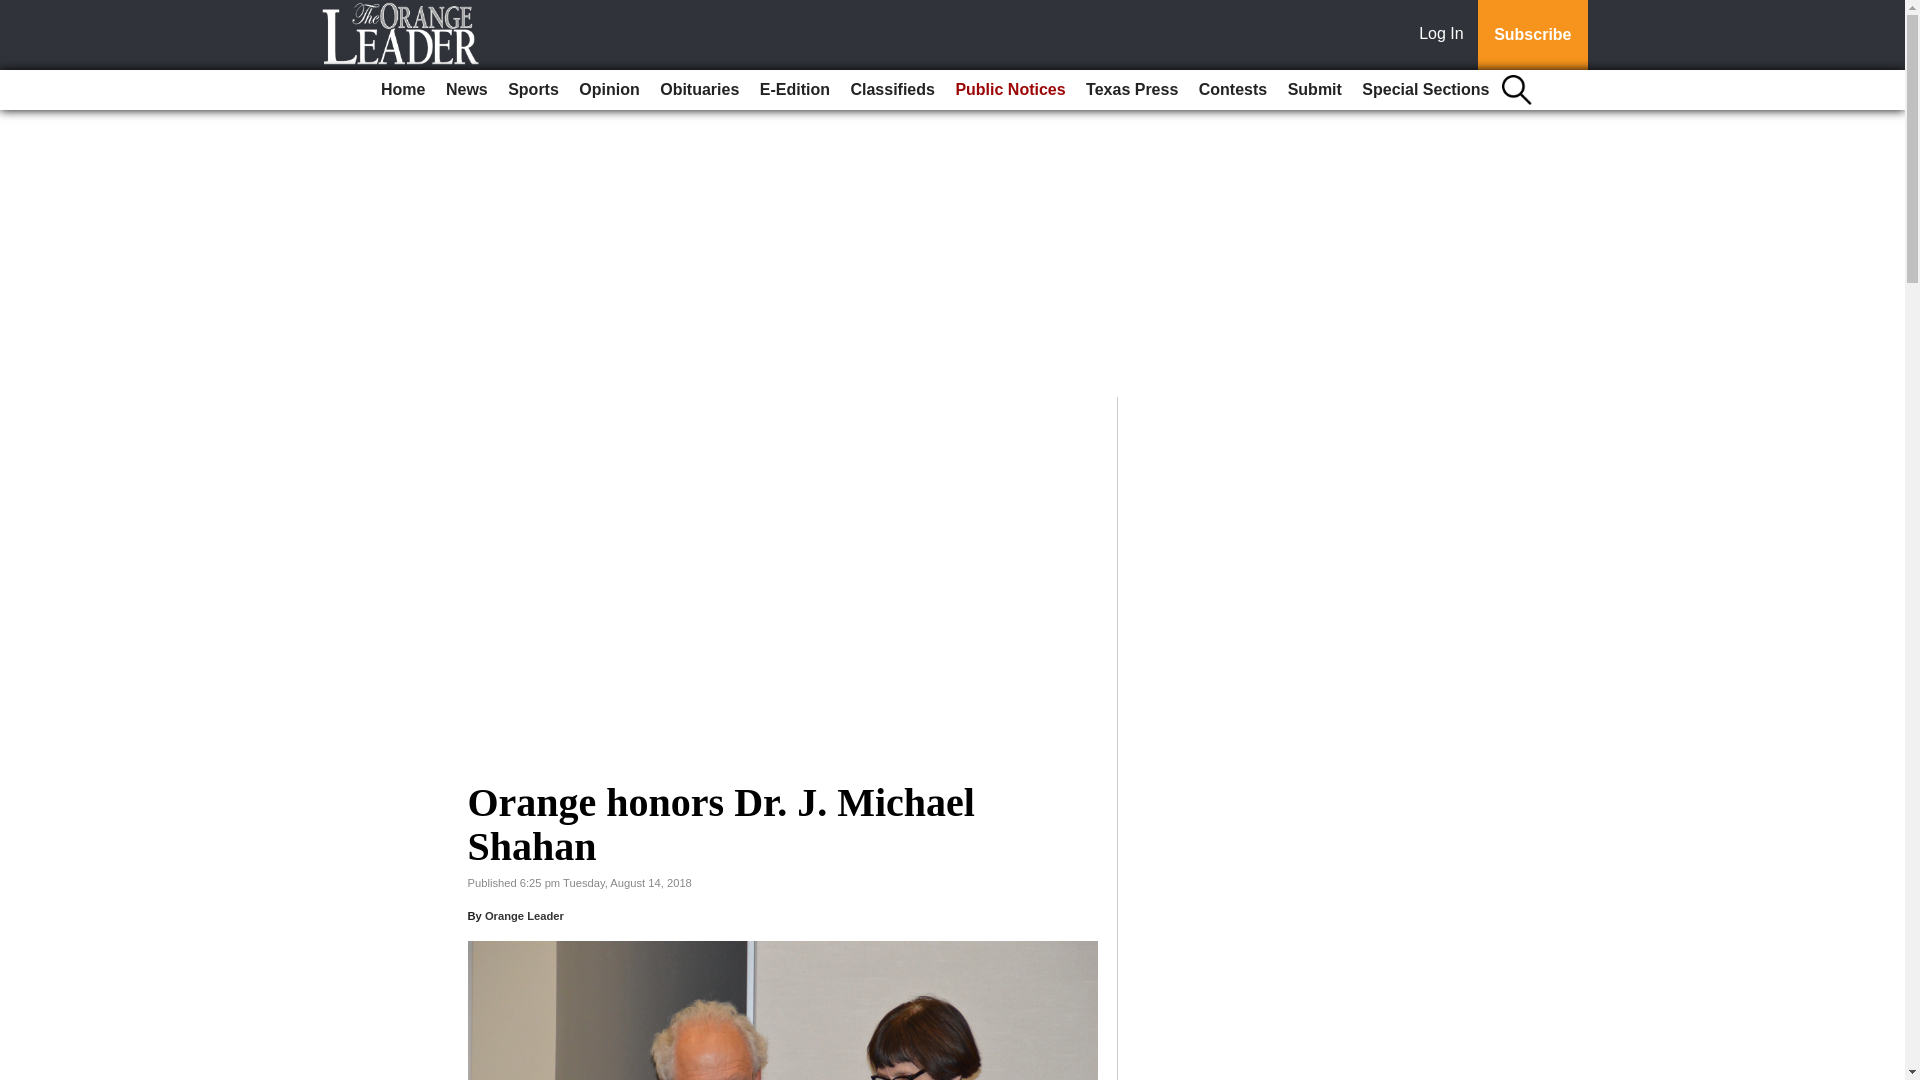  I want to click on News, so click(466, 90).